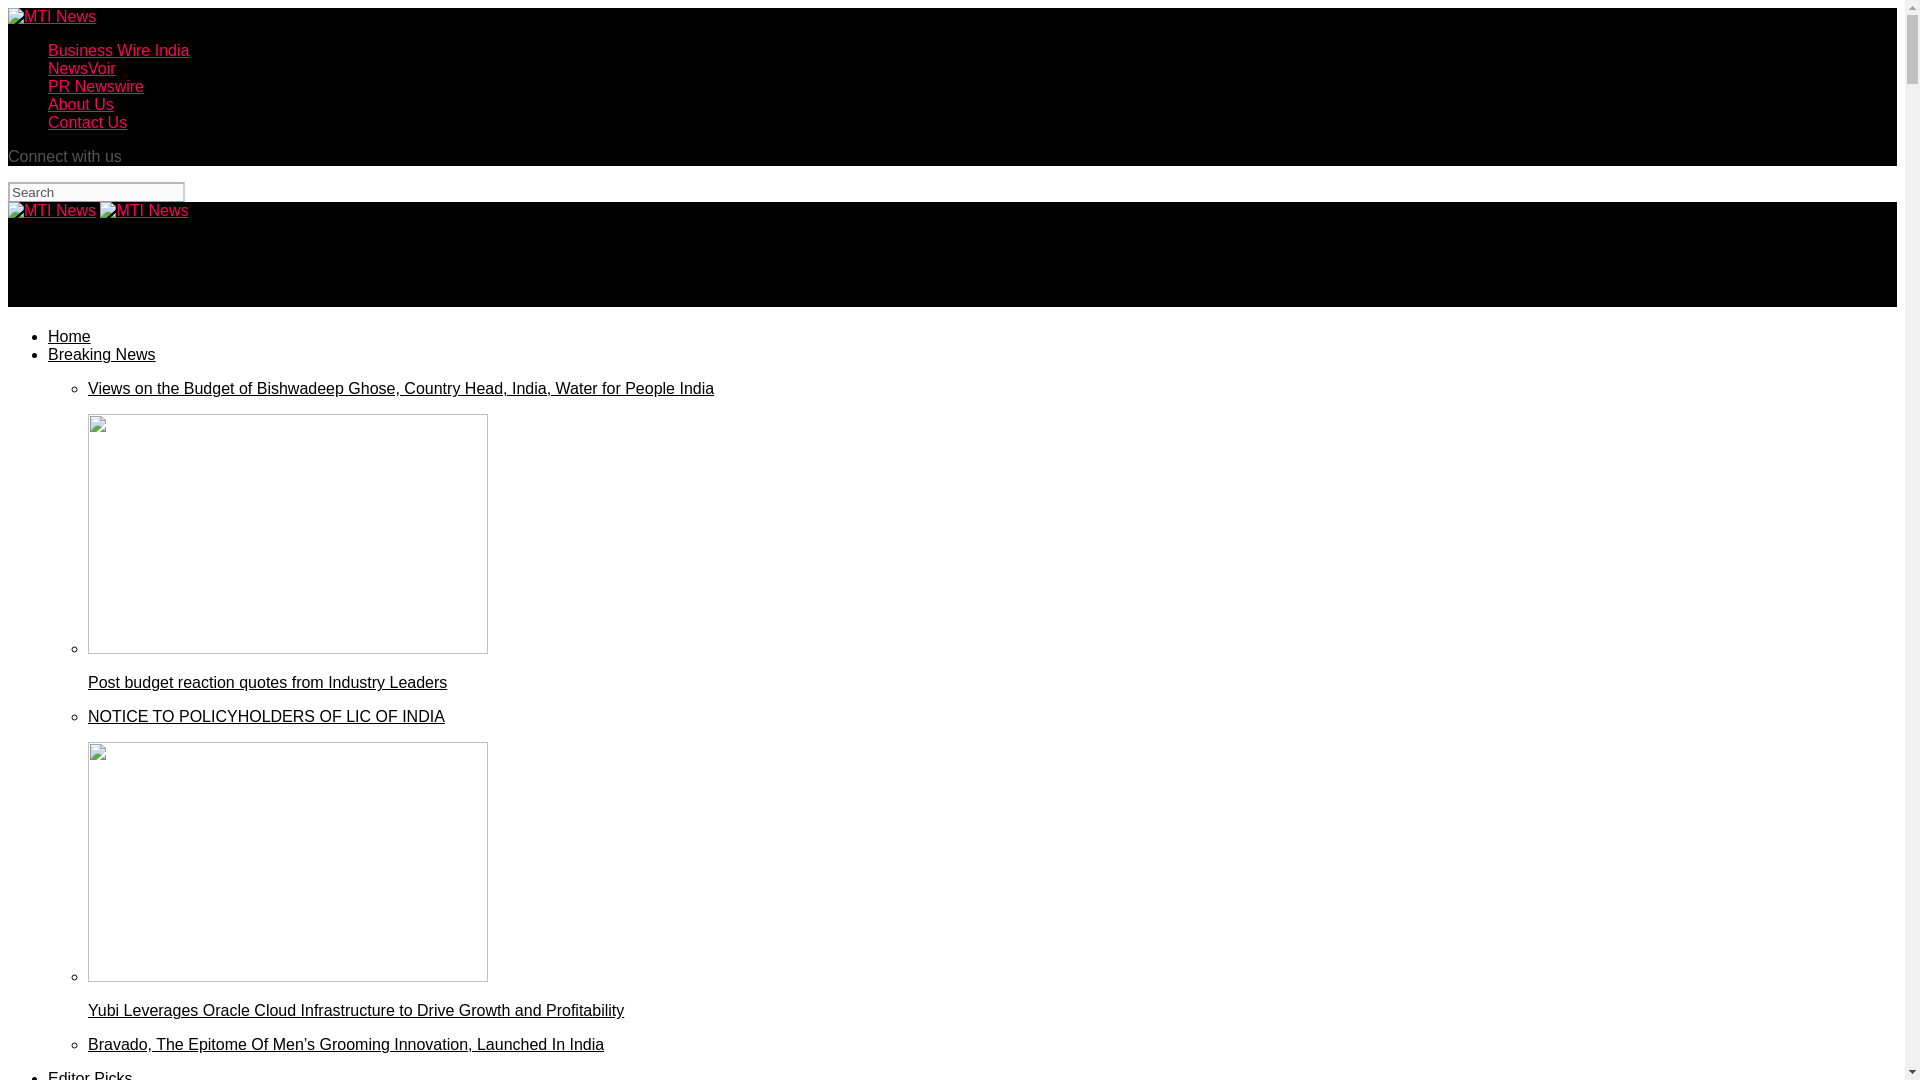  I want to click on Editor Picks, so click(90, 1075).